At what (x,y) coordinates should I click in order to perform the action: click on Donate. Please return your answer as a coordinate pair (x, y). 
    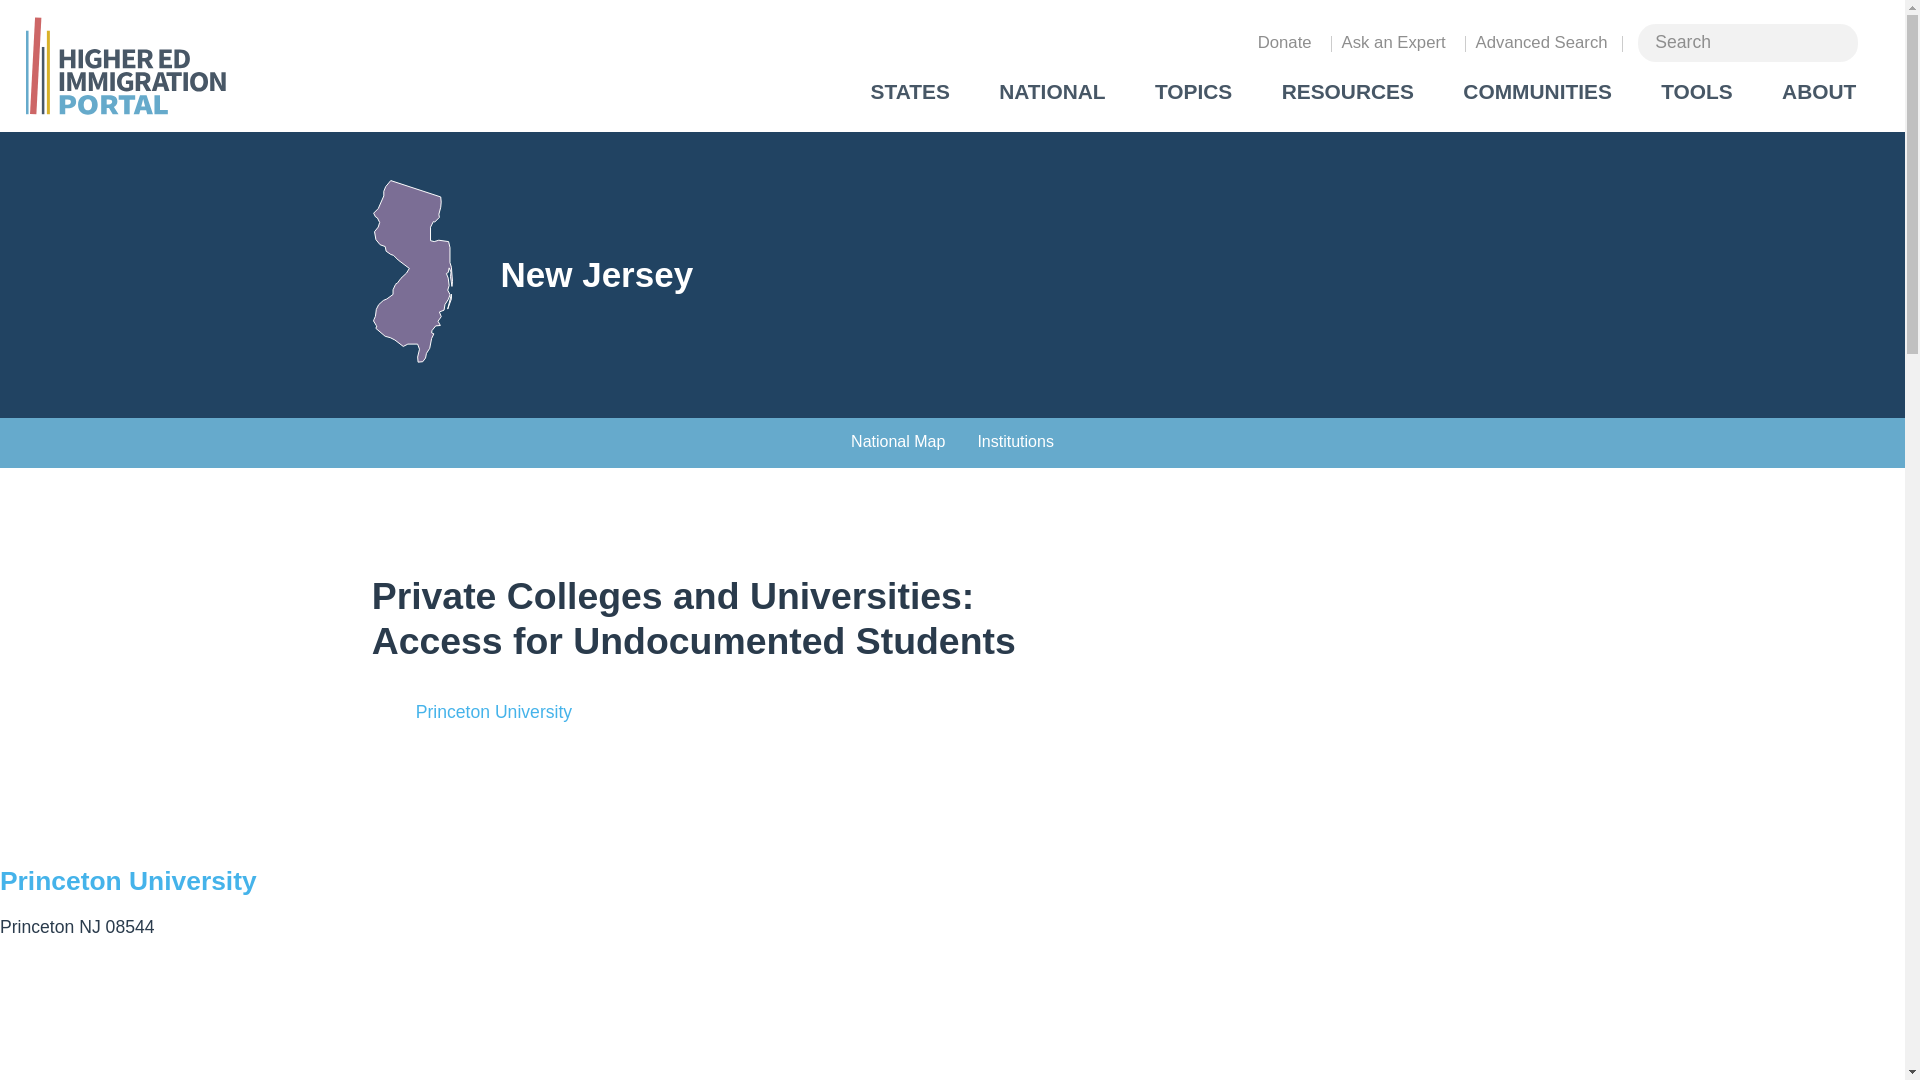
    Looking at the image, I should click on (1284, 42).